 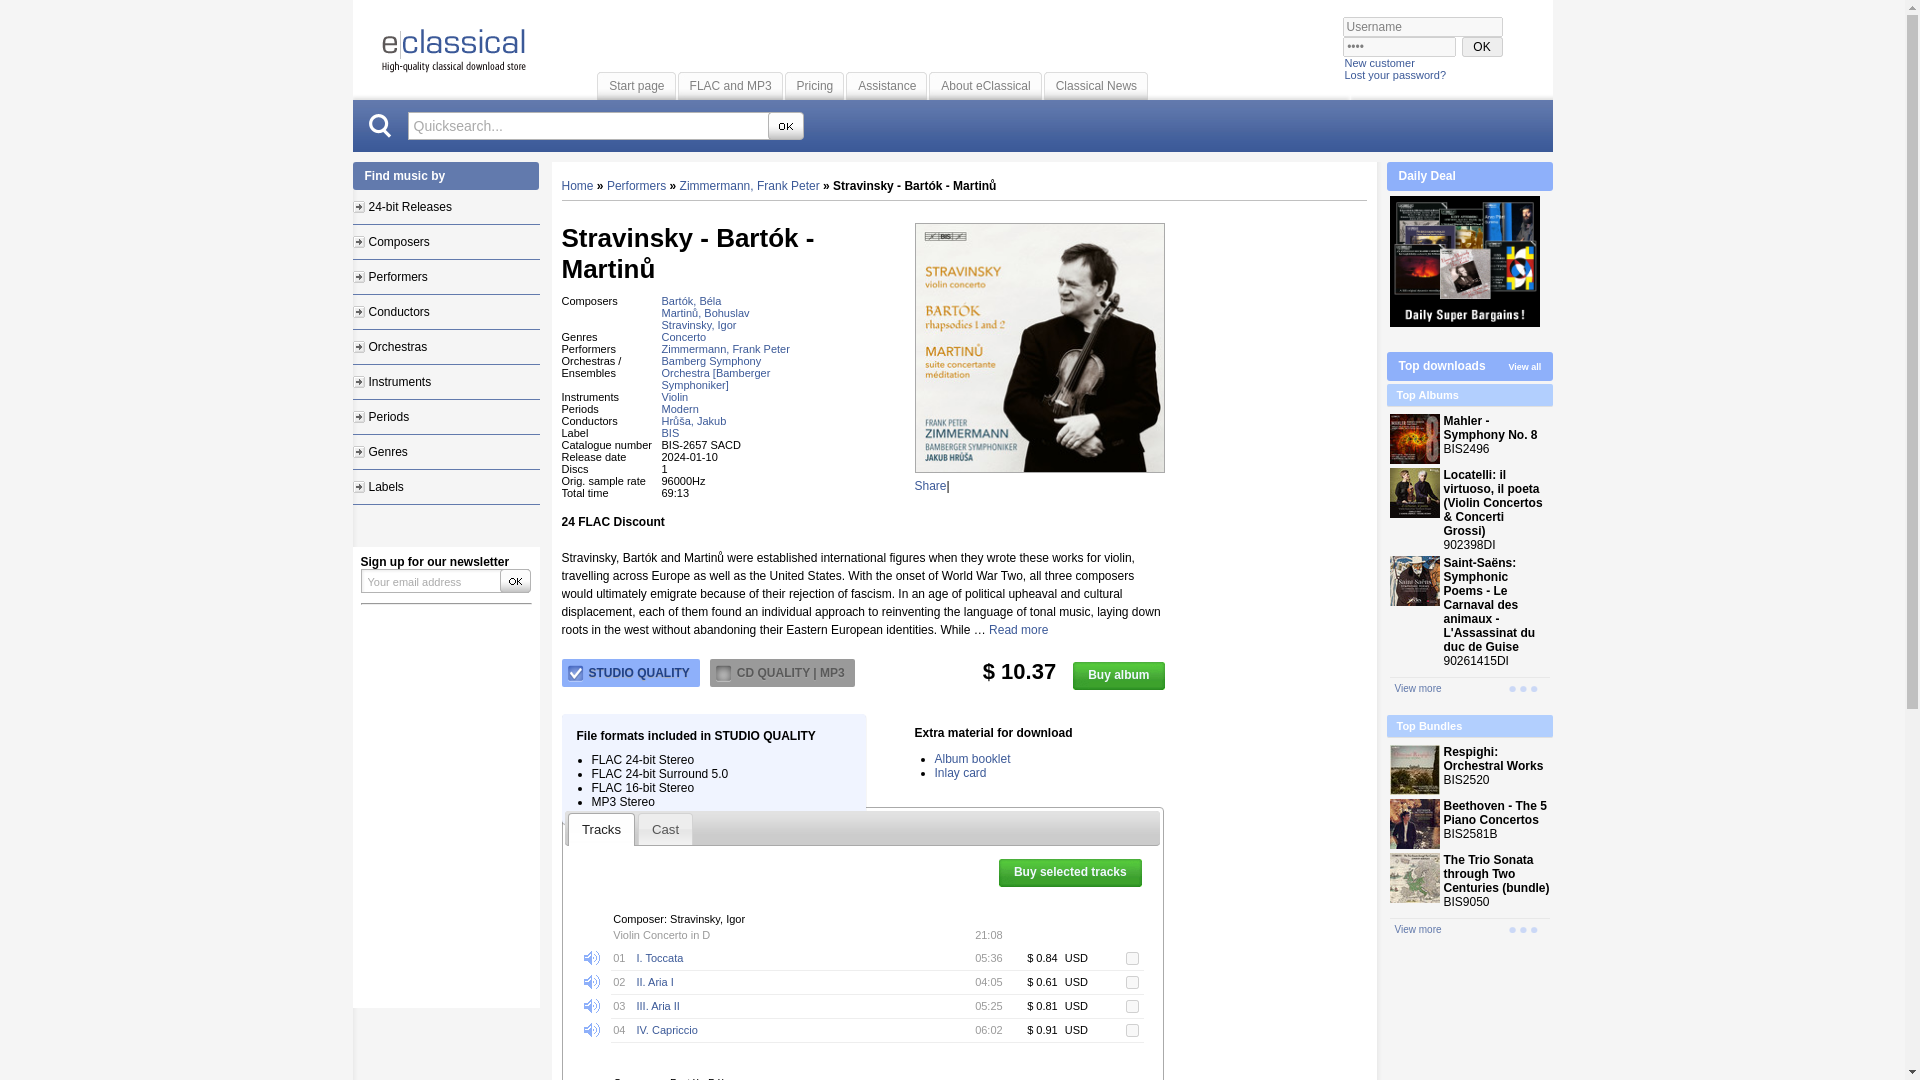 I want to click on Concerto, so click(x=684, y=336).